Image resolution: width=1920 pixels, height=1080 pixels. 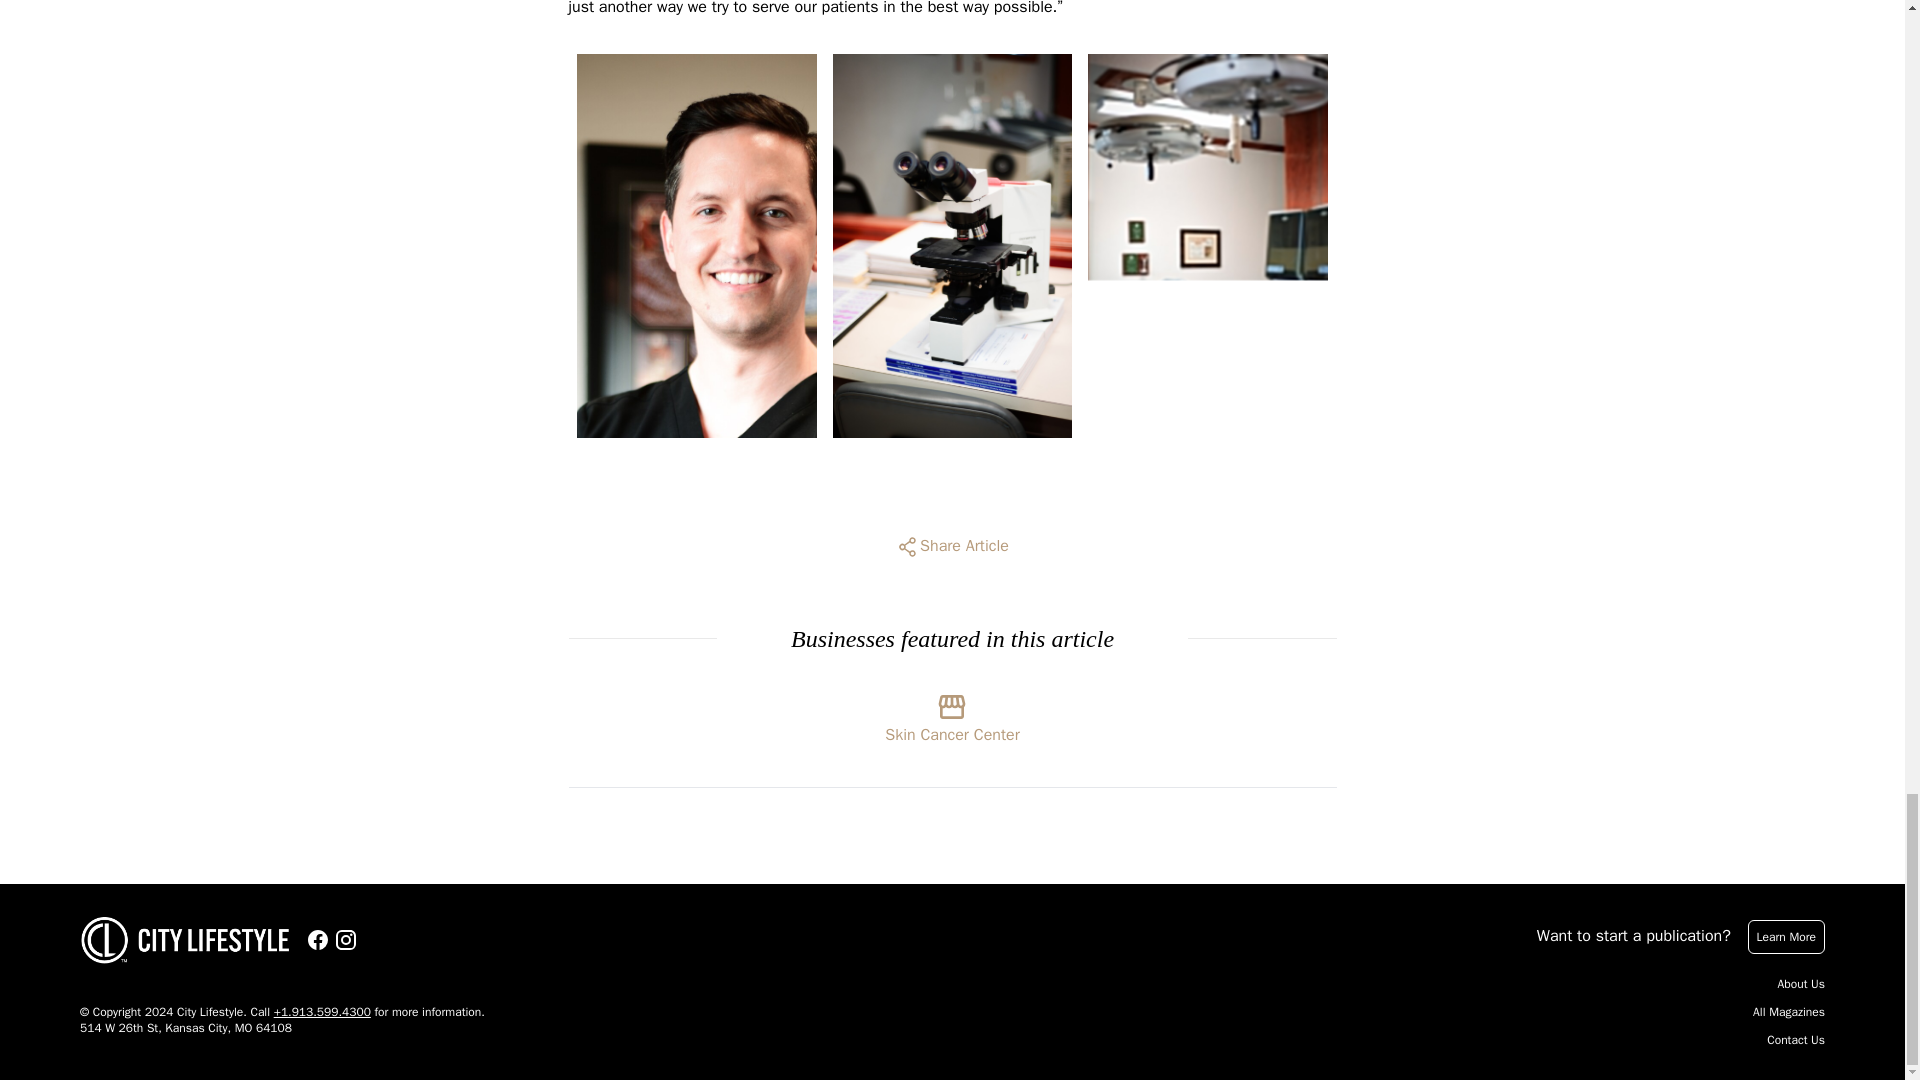 I want to click on About Us, so click(x=1801, y=984).